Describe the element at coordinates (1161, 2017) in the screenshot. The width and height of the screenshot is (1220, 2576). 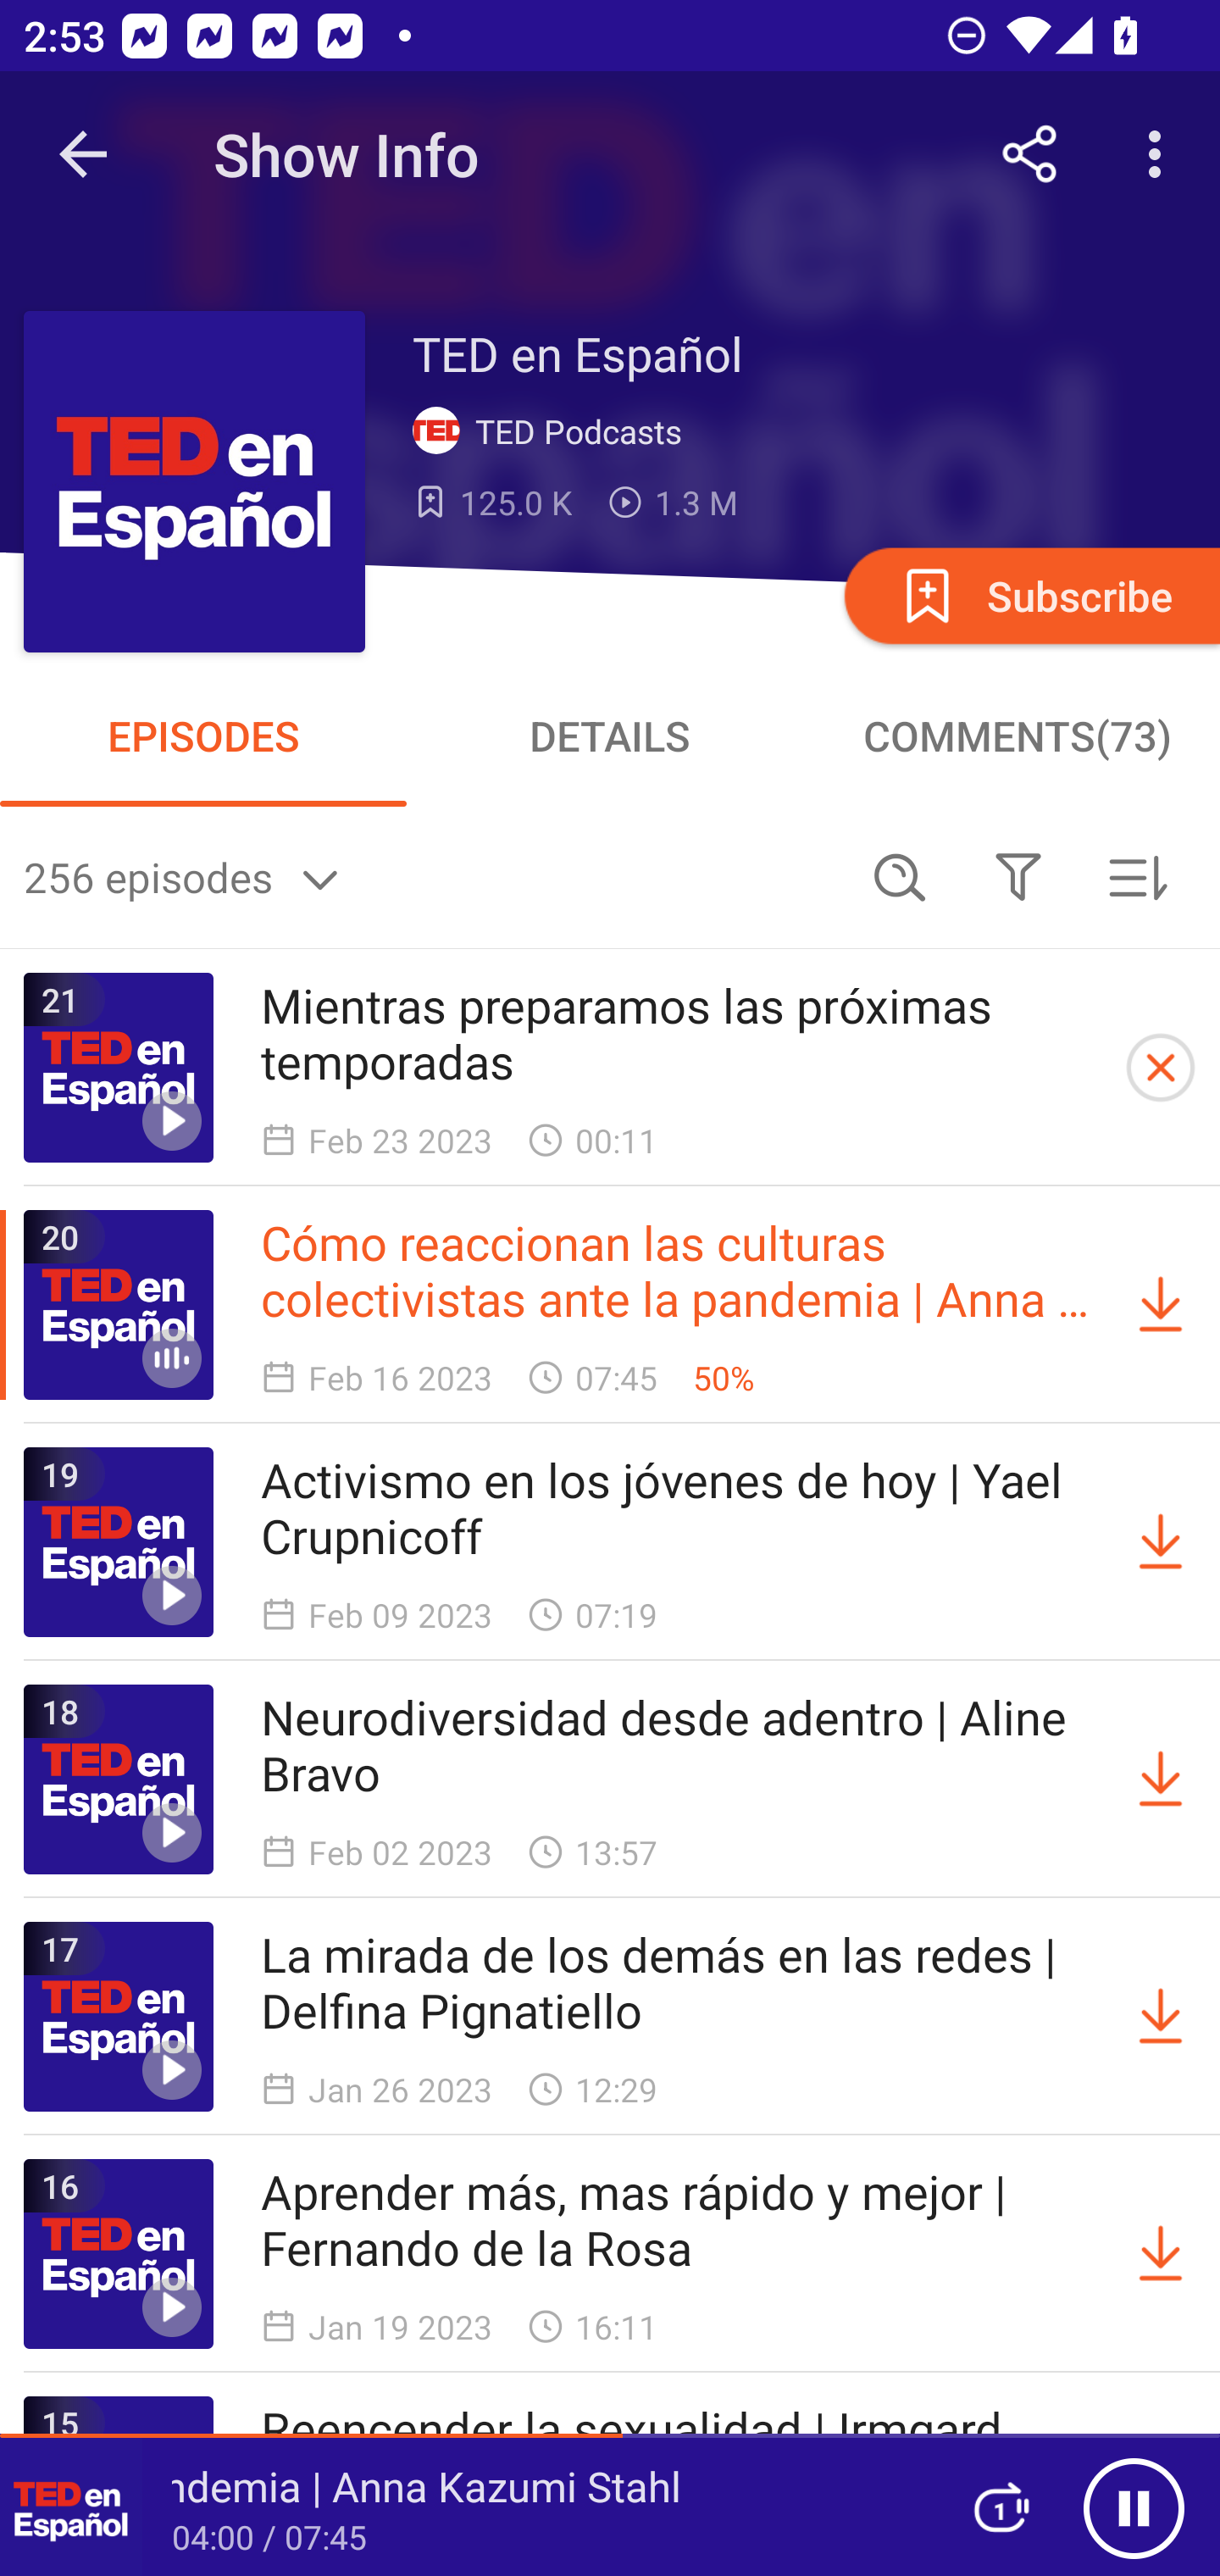
I see `Download` at that location.